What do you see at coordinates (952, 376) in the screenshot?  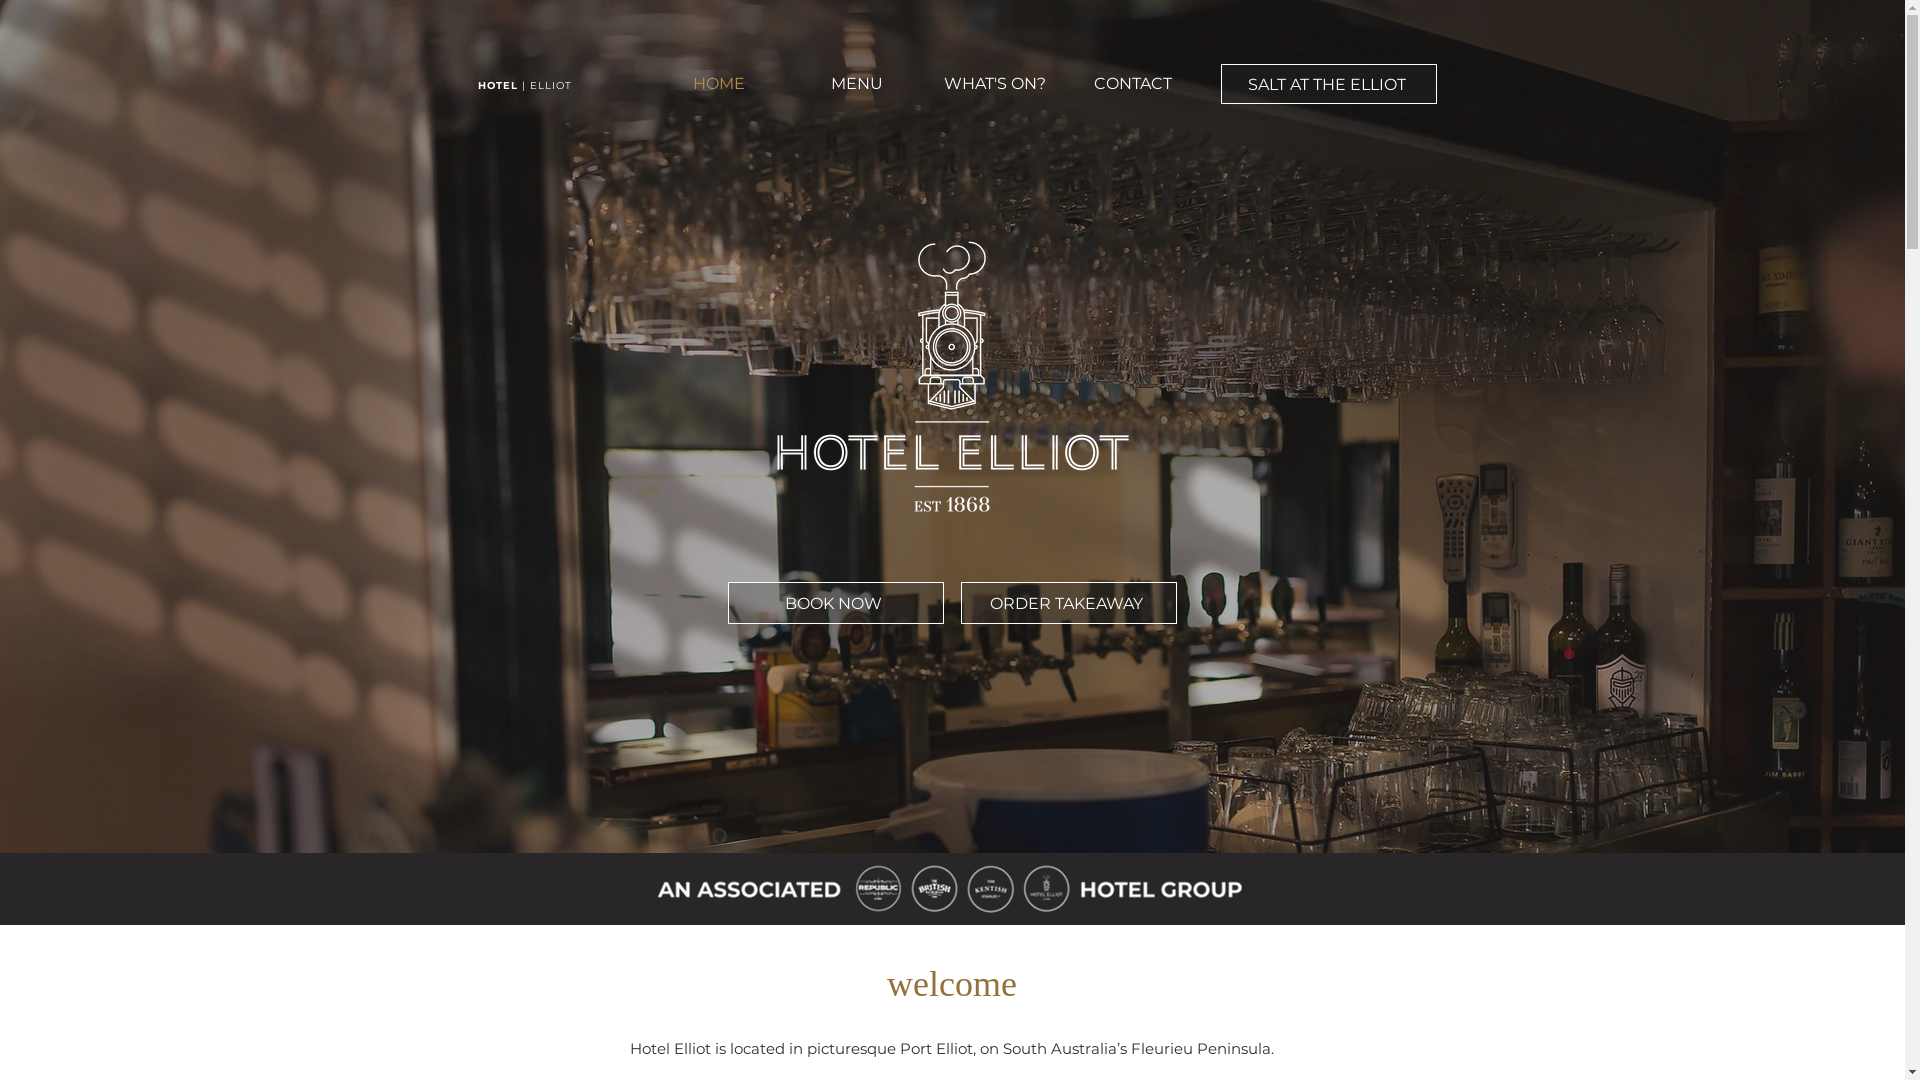 I see `HE_Logo(P)_REV.png` at bounding box center [952, 376].